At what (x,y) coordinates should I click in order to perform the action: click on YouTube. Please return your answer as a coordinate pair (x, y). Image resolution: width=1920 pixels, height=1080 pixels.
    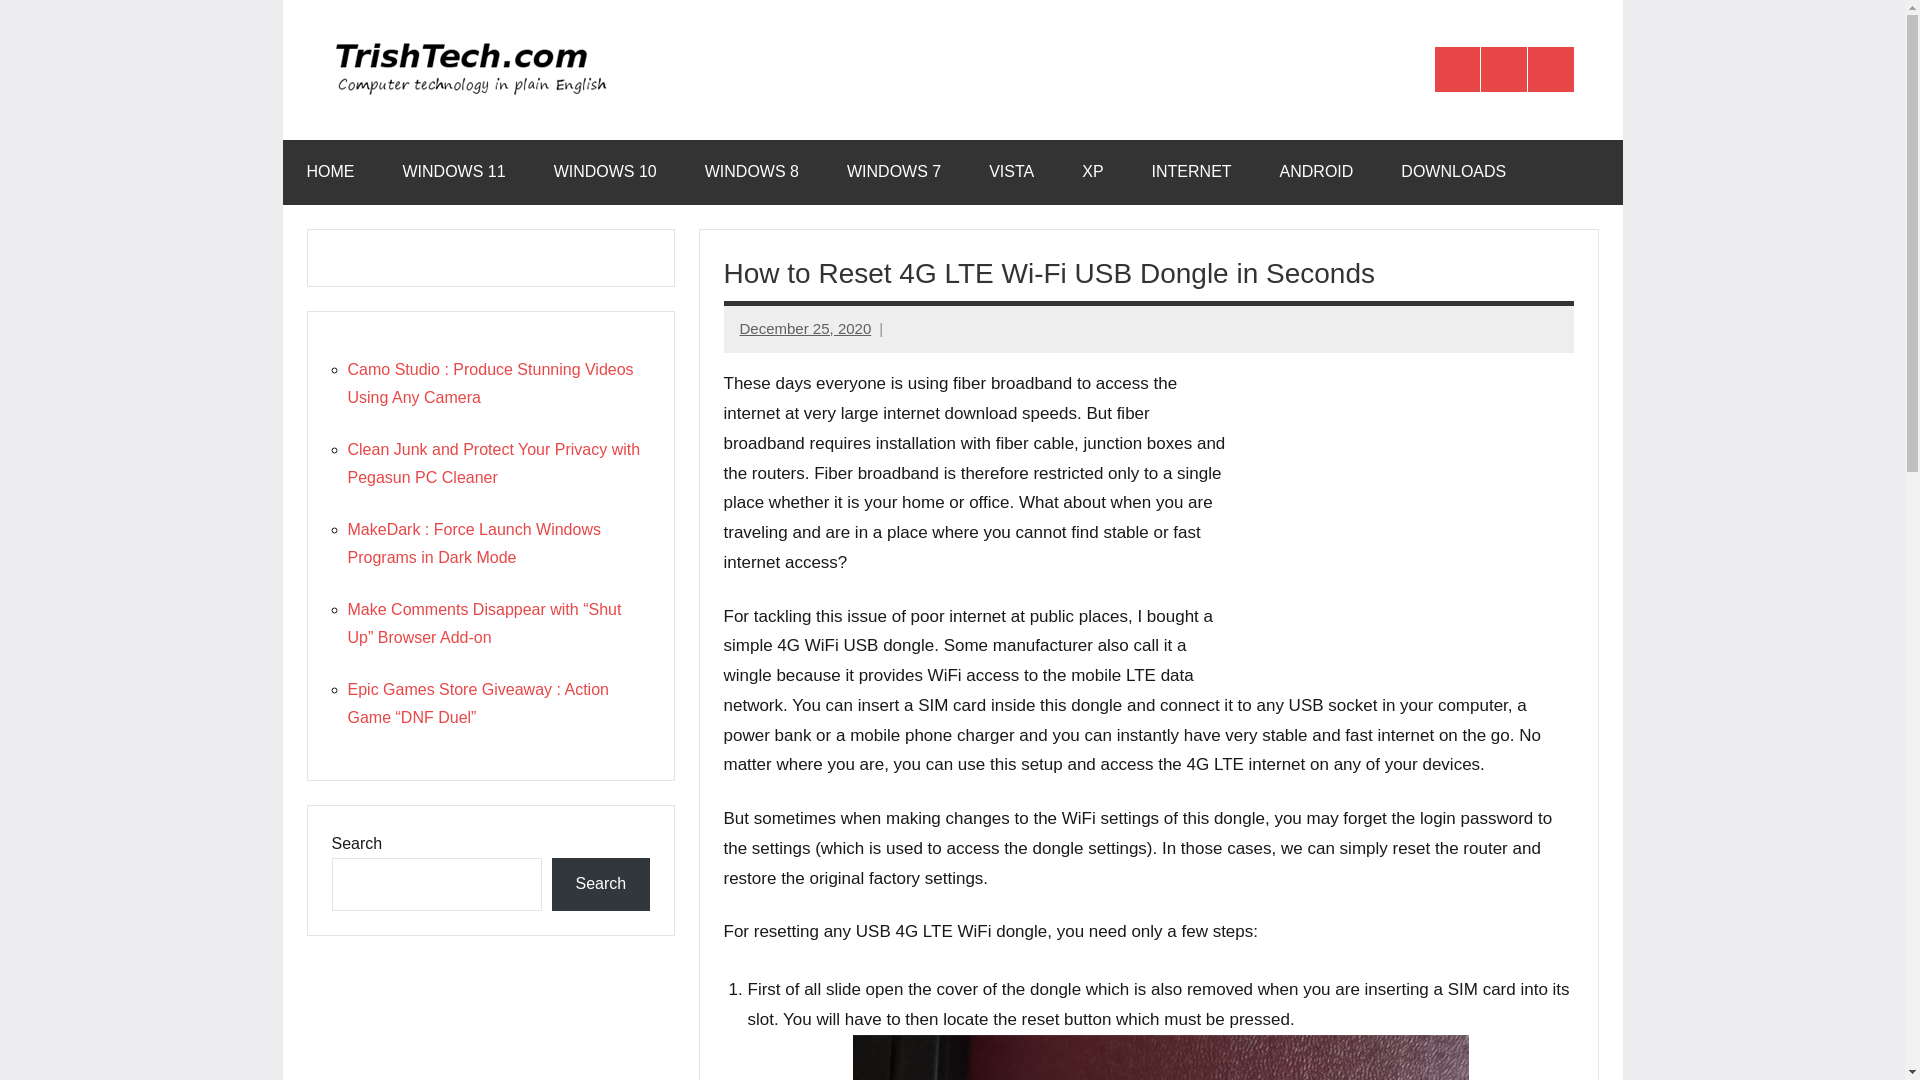
    Looking at the image, I should click on (1551, 70).